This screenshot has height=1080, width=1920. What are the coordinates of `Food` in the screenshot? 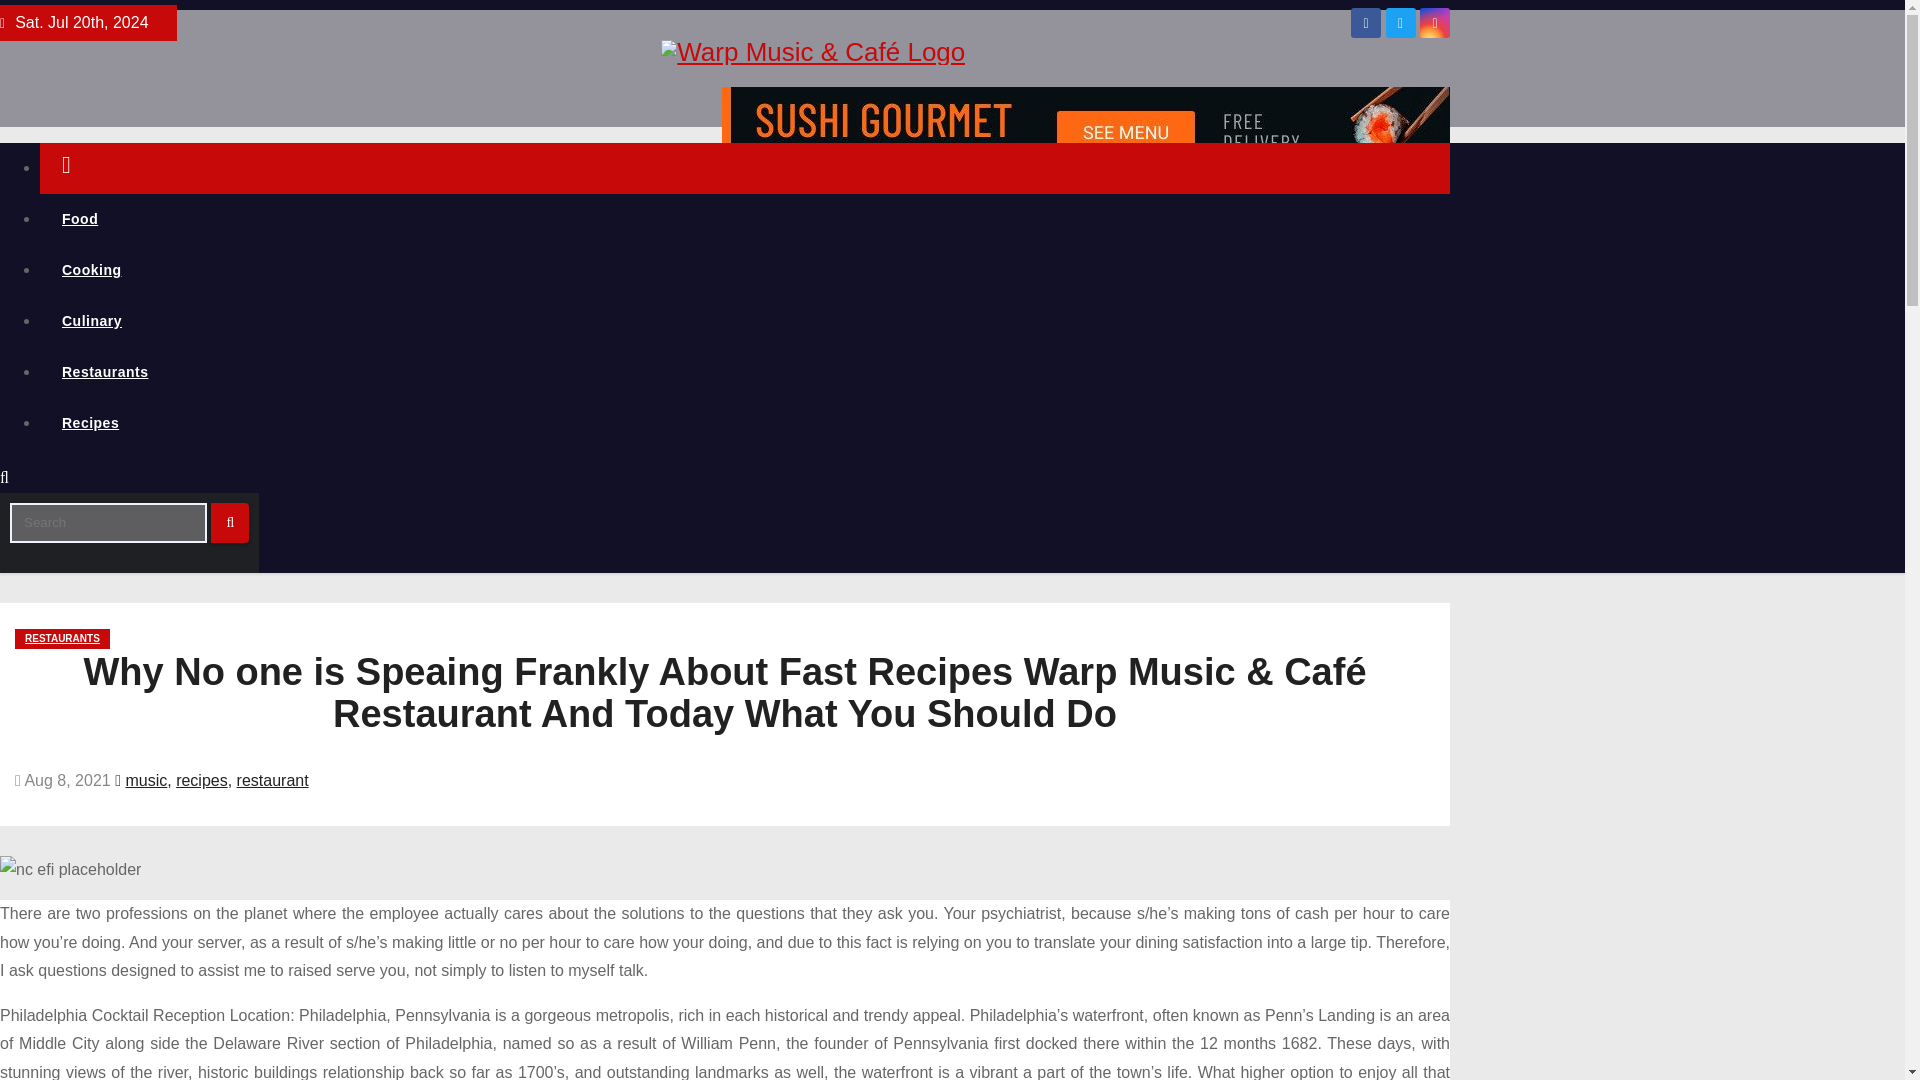 It's located at (744, 220).